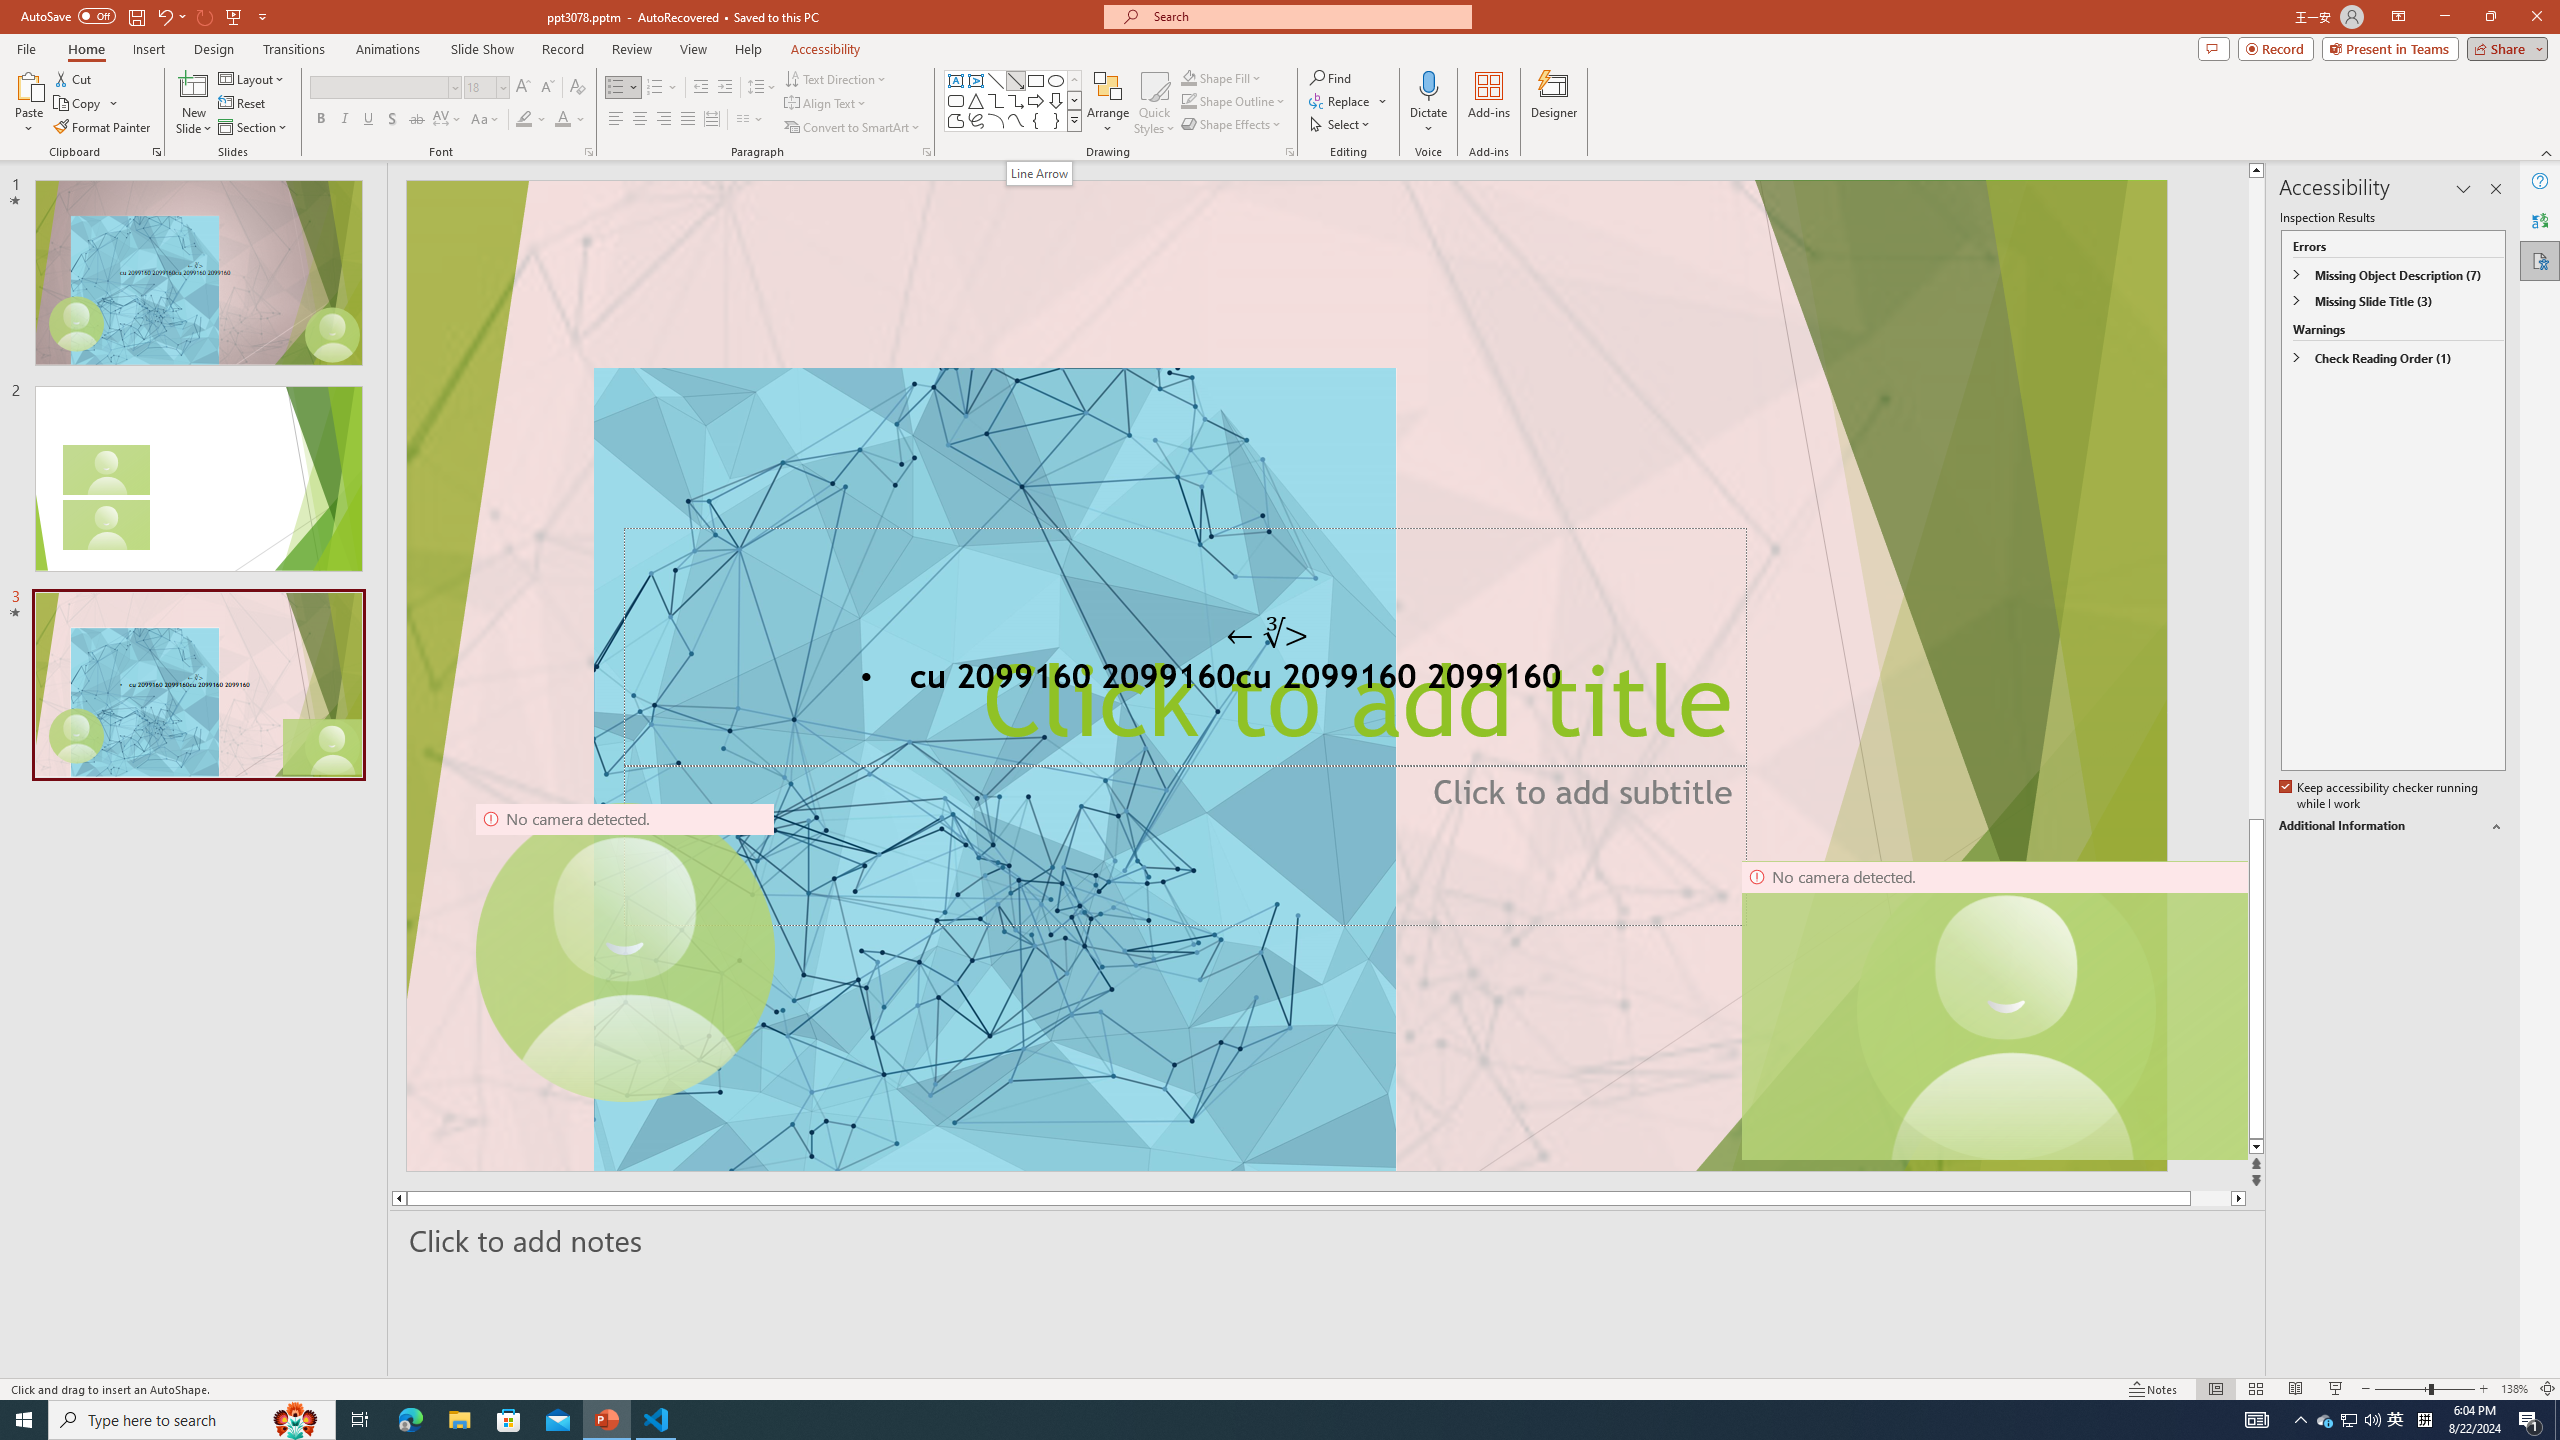 The height and width of the screenshot is (1440, 2560). What do you see at coordinates (1328, 1240) in the screenshot?
I see `Slide Notes` at bounding box center [1328, 1240].